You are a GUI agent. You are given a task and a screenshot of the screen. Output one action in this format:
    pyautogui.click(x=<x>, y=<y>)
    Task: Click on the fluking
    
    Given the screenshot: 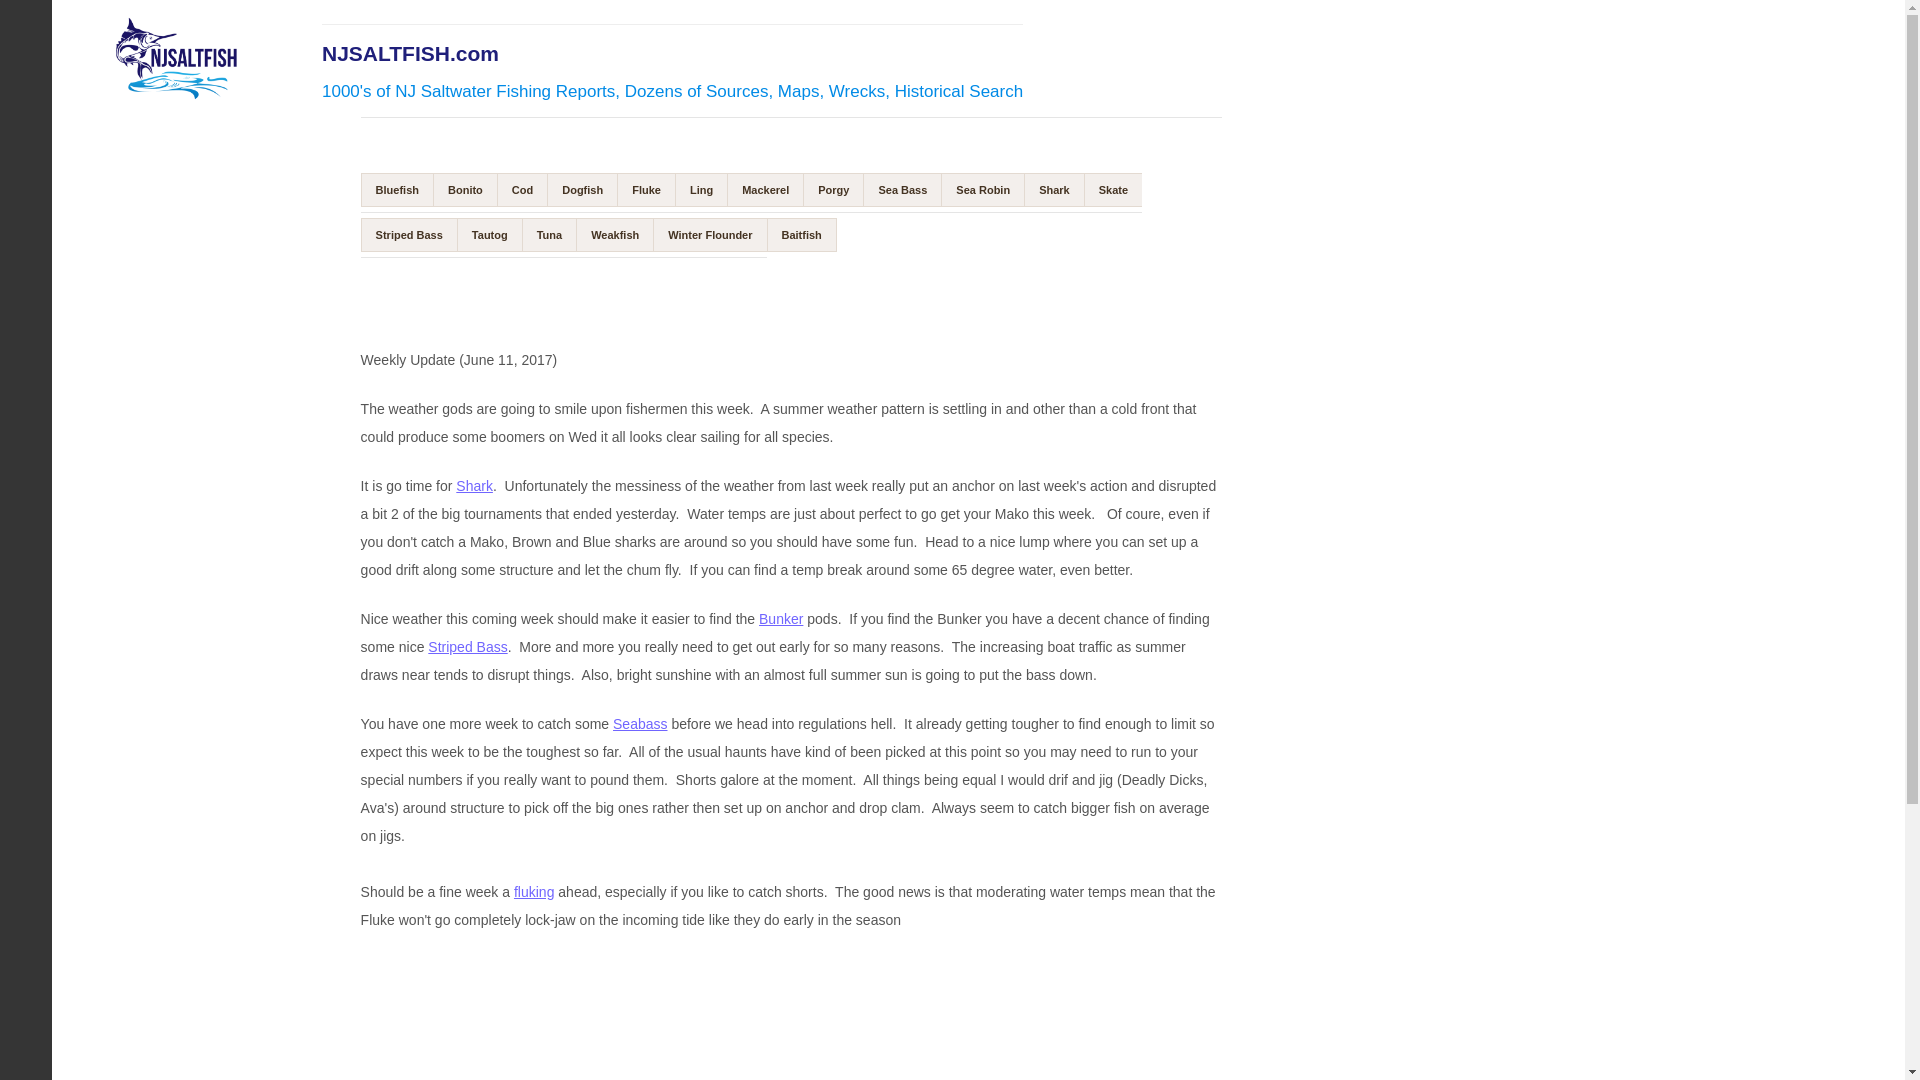 What is the action you would take?
    pyautogui.click(x=534, y=892)
    